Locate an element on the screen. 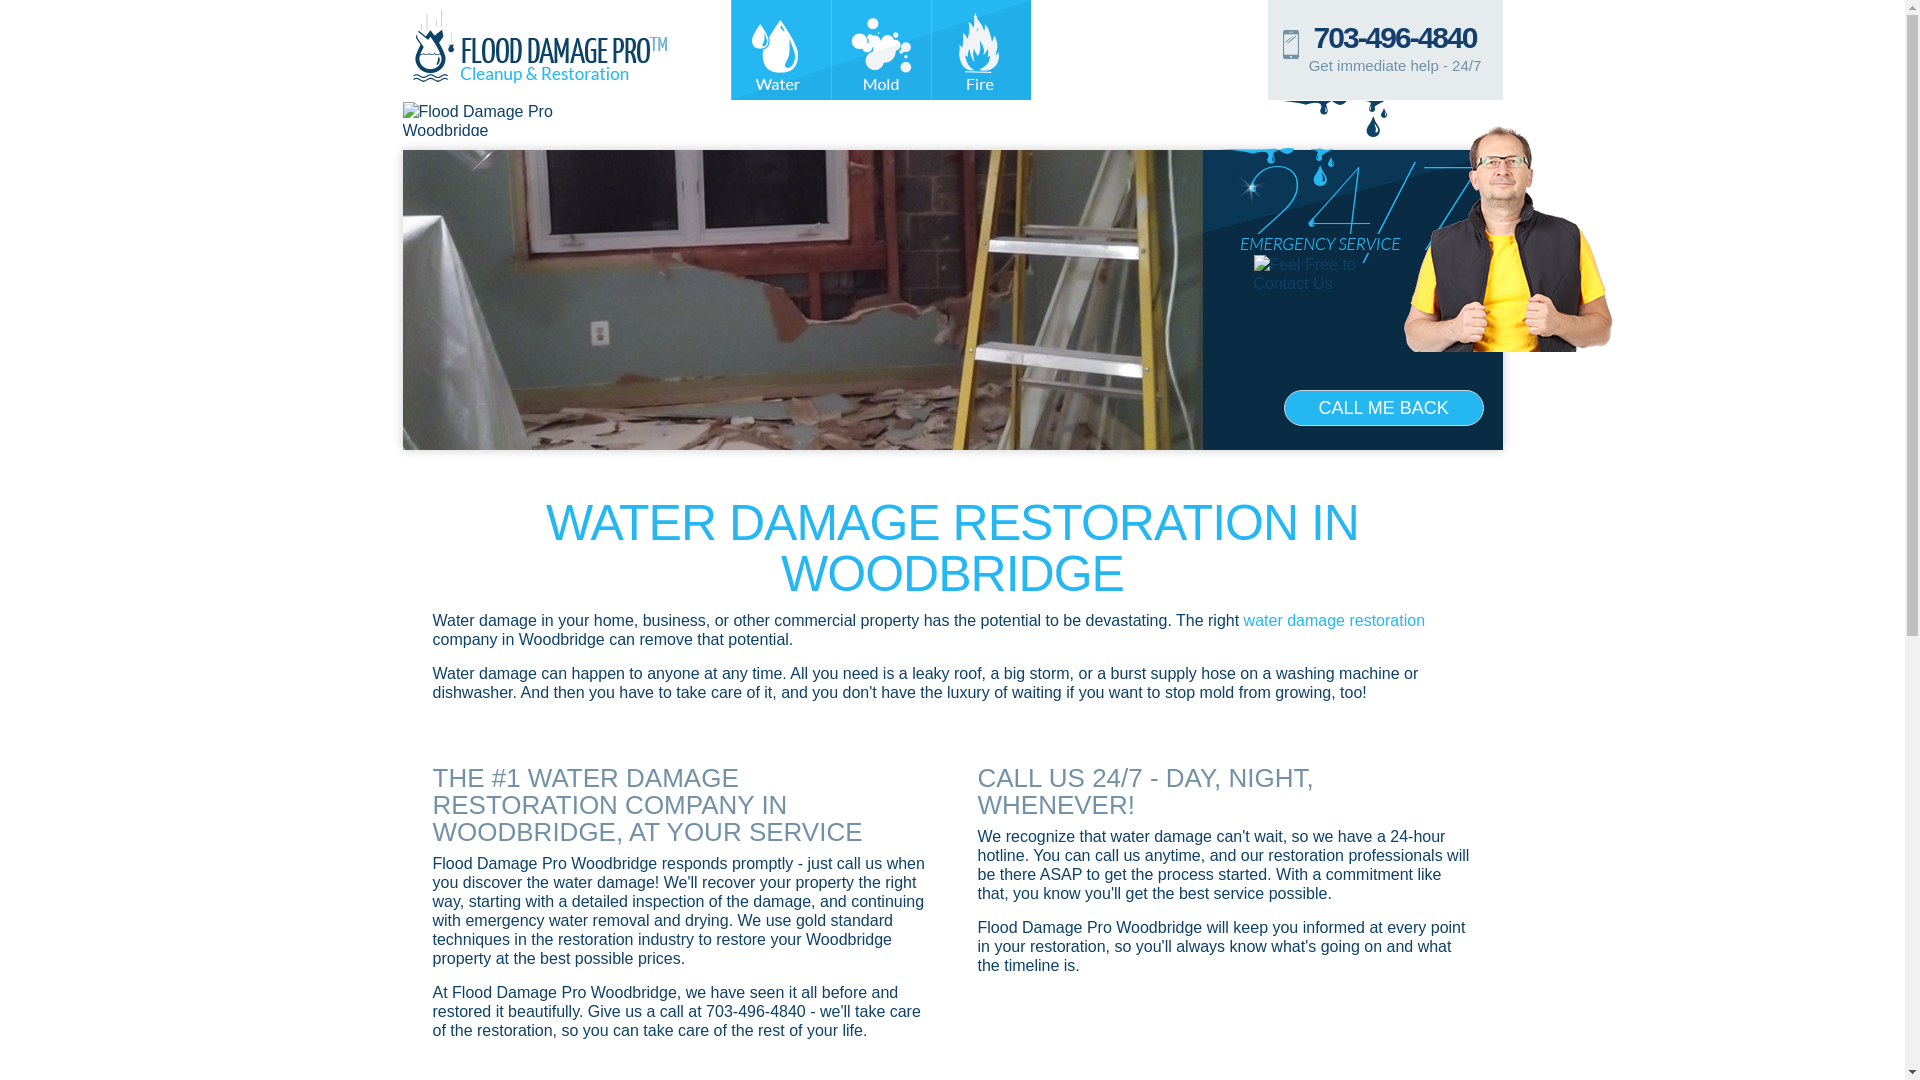 This screenshot has width=1920, height=1080. Flood Damage Pro Woodbridge is located at coordinates (539, 46).